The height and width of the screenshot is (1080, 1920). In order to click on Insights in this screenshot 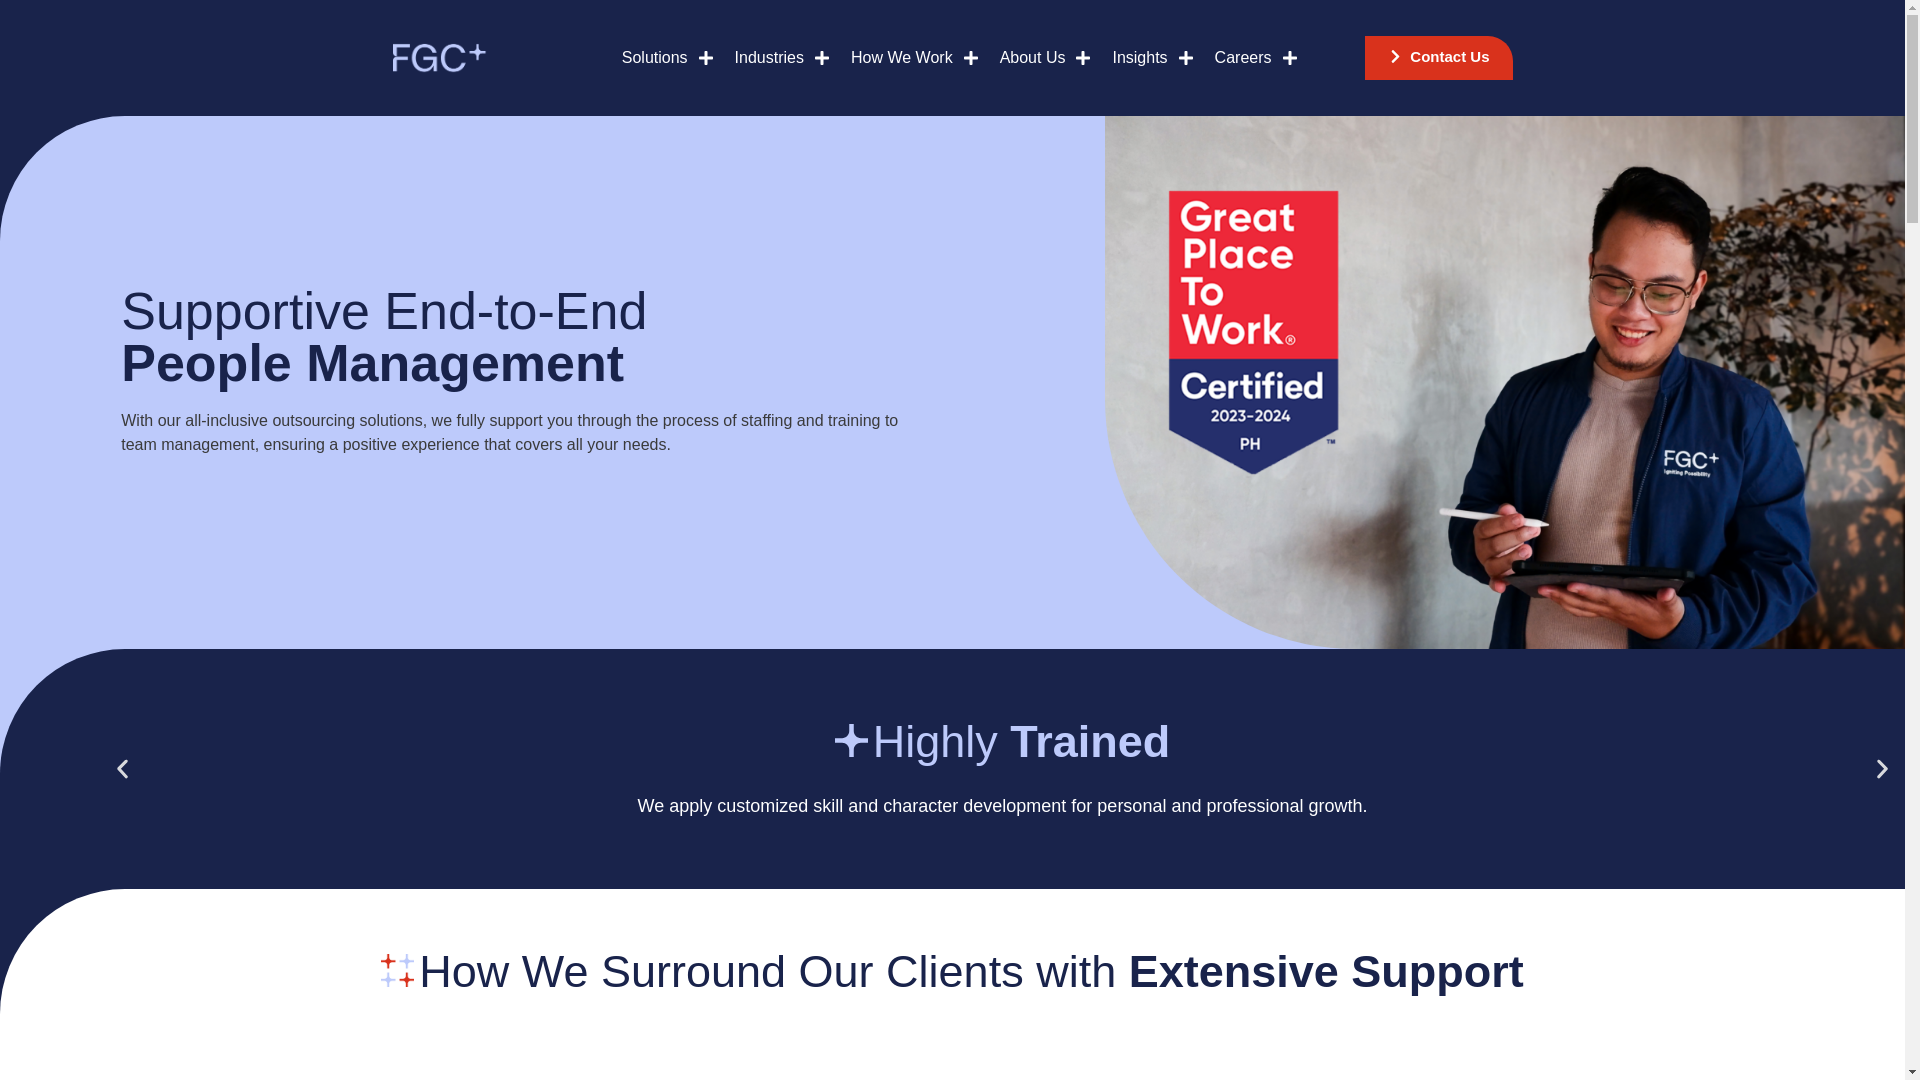, I will do `click(1152, 58)`.